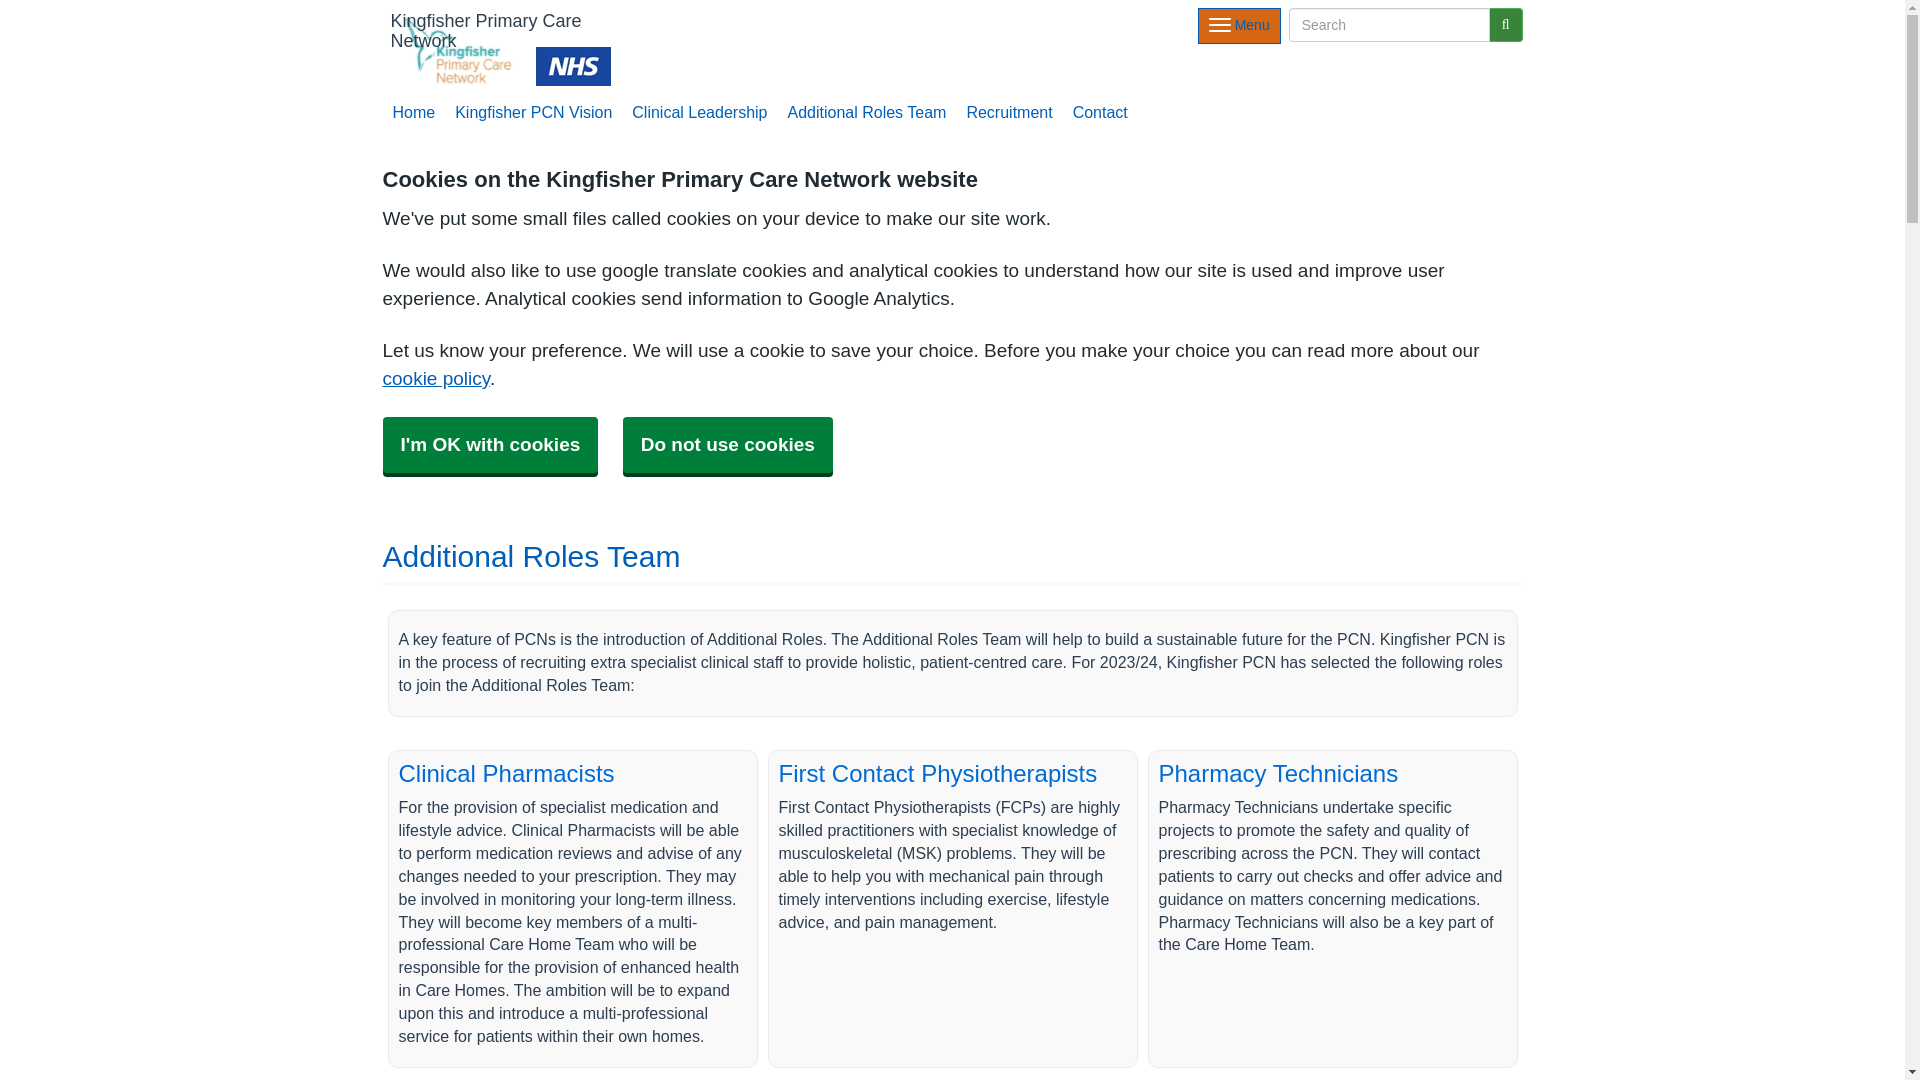 This screenshot has height=1080, width=1920. What do you see at coordinates (1100, 112) in the screenshot?
I see `Contact` at bounding box center [1100, 112].